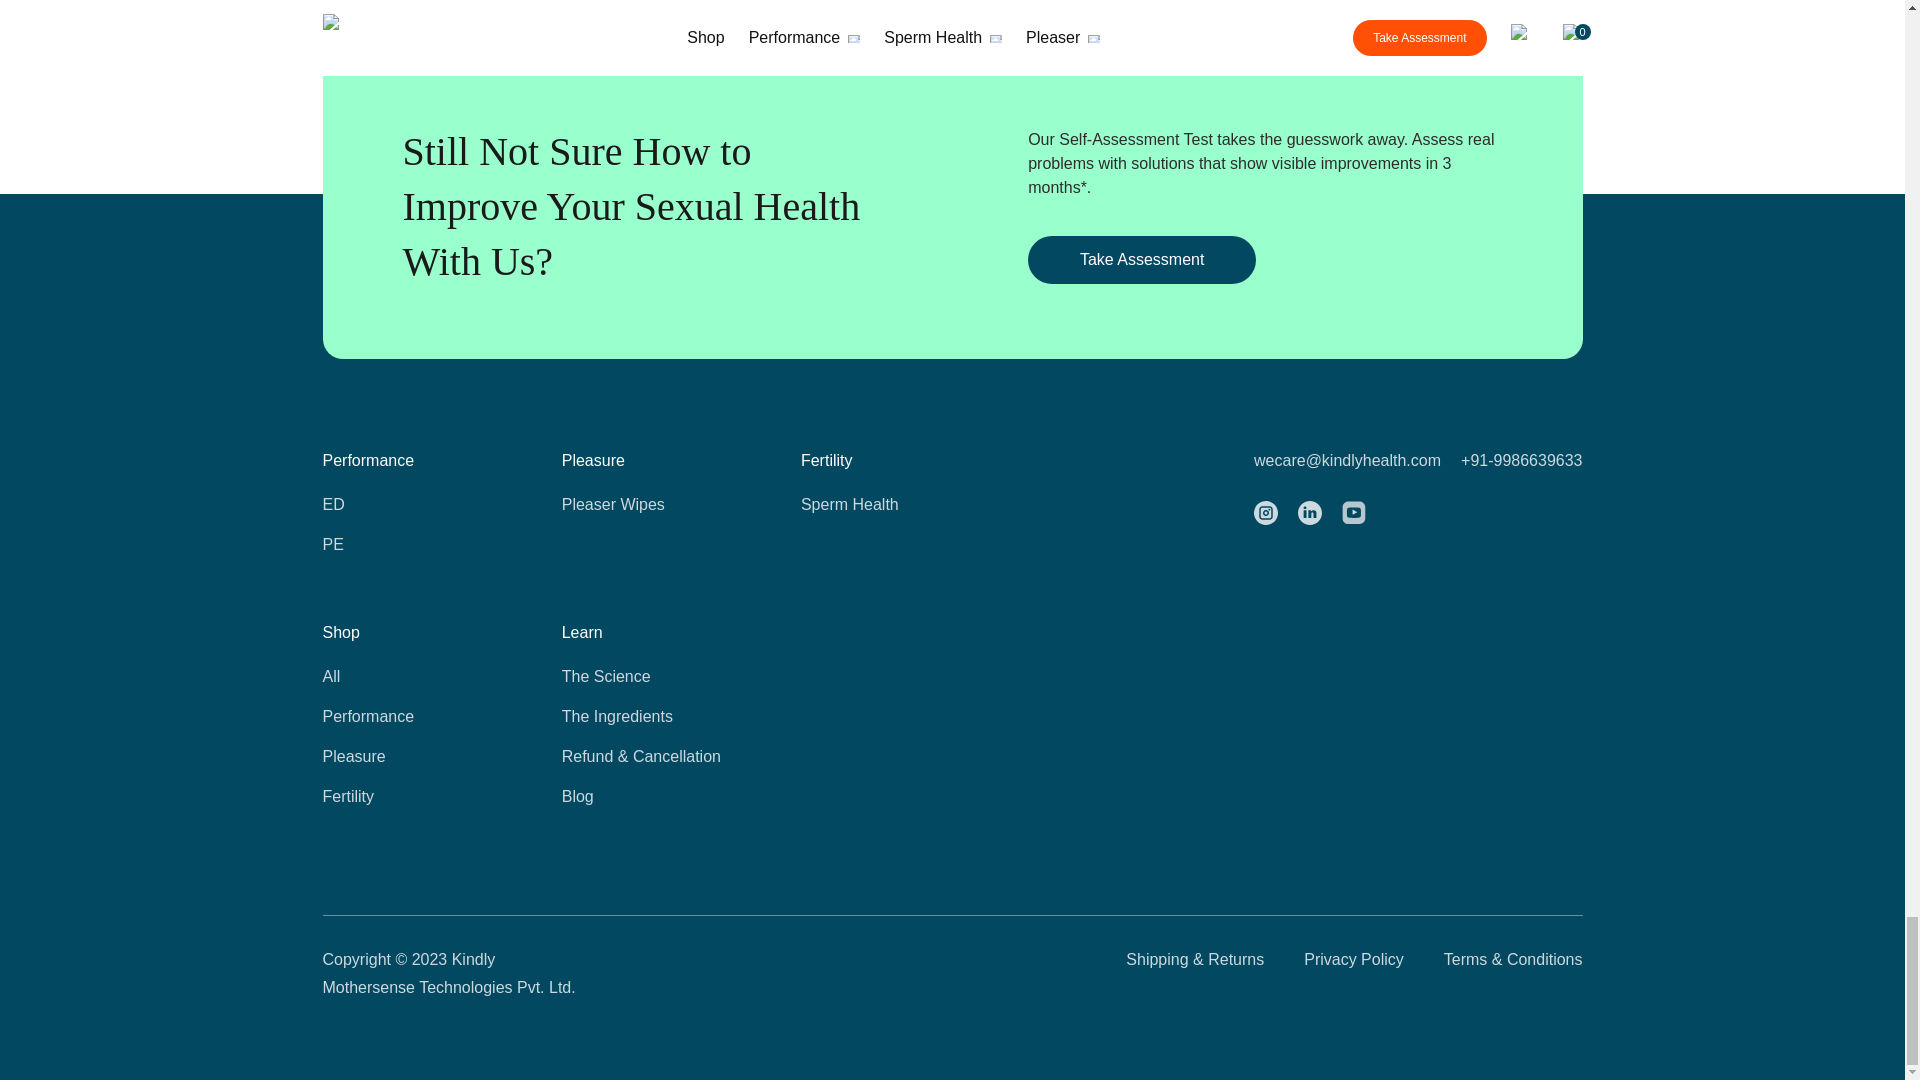 The width and height of the screenshot is (1920, 1080). Describe the element at coordinates (402, 545) in the screenshot. I see `PE` at that location.